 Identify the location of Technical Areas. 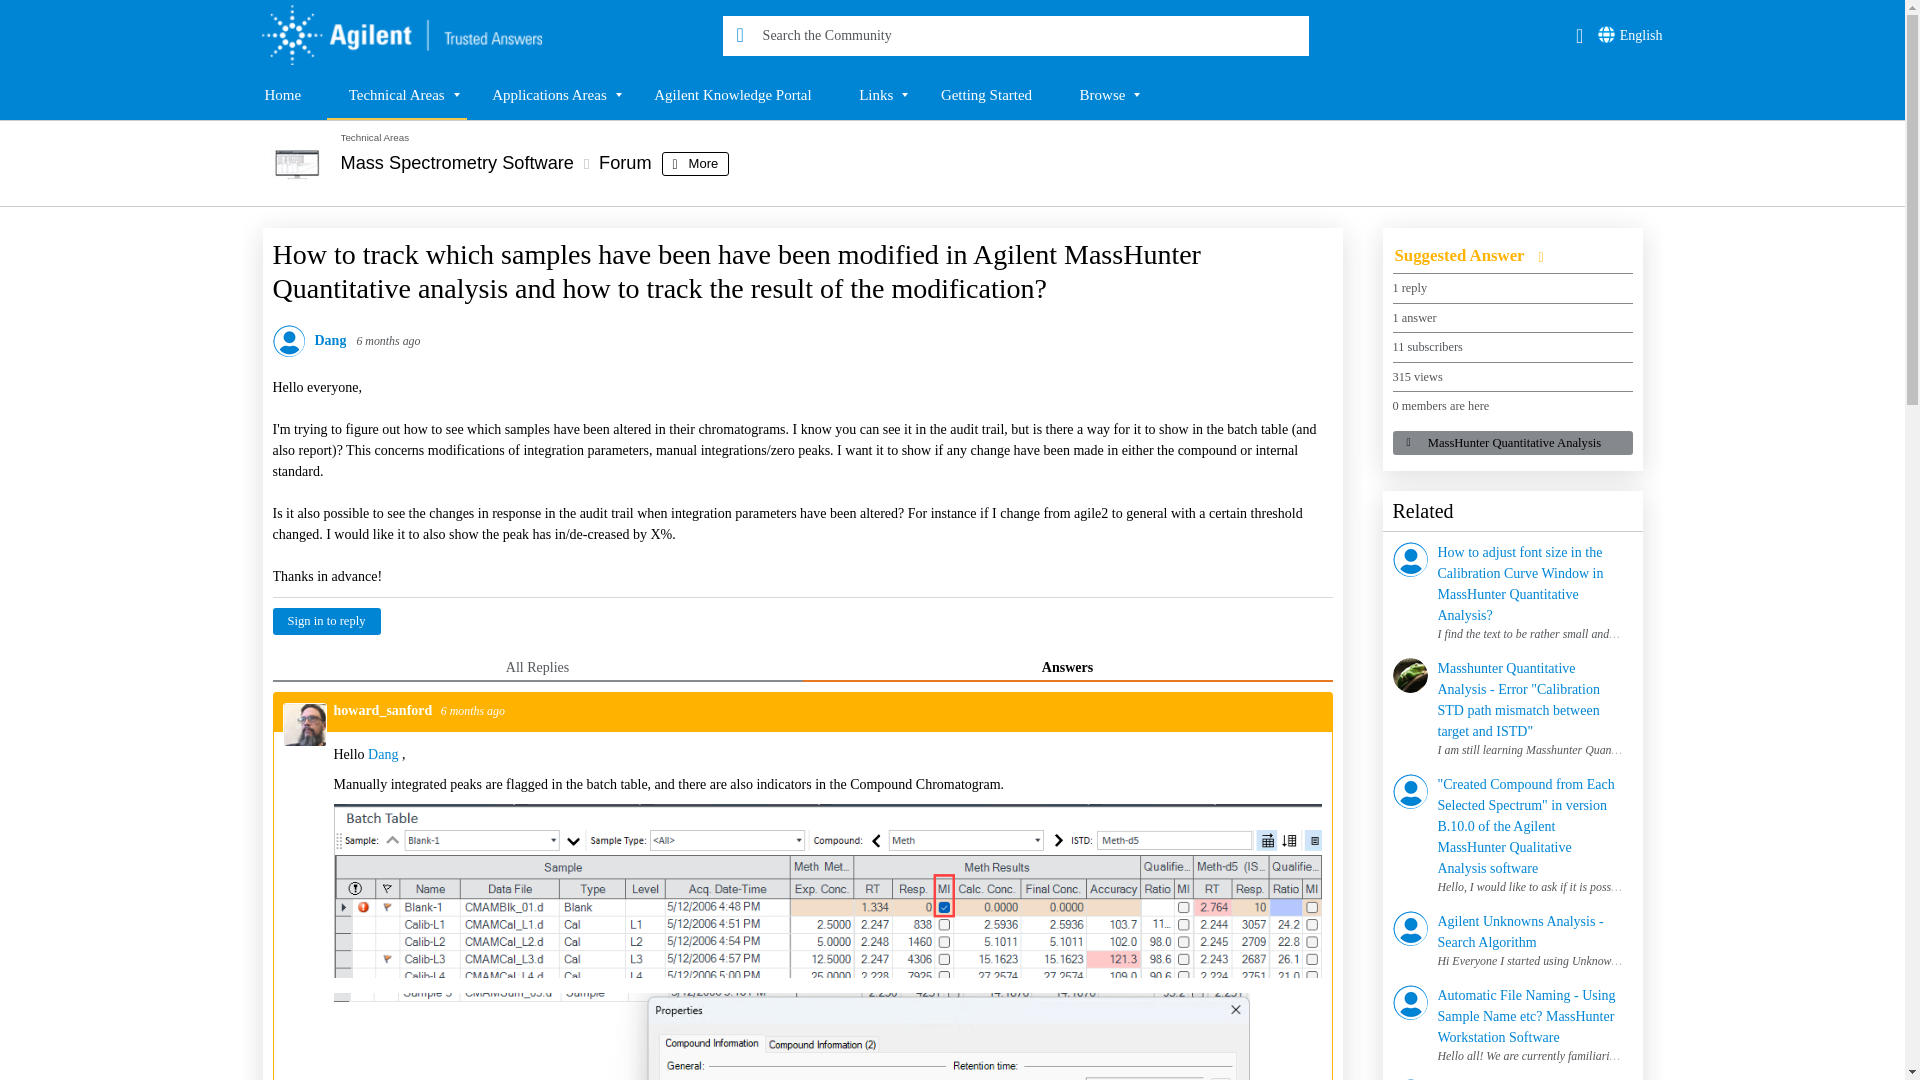
(396, 94).